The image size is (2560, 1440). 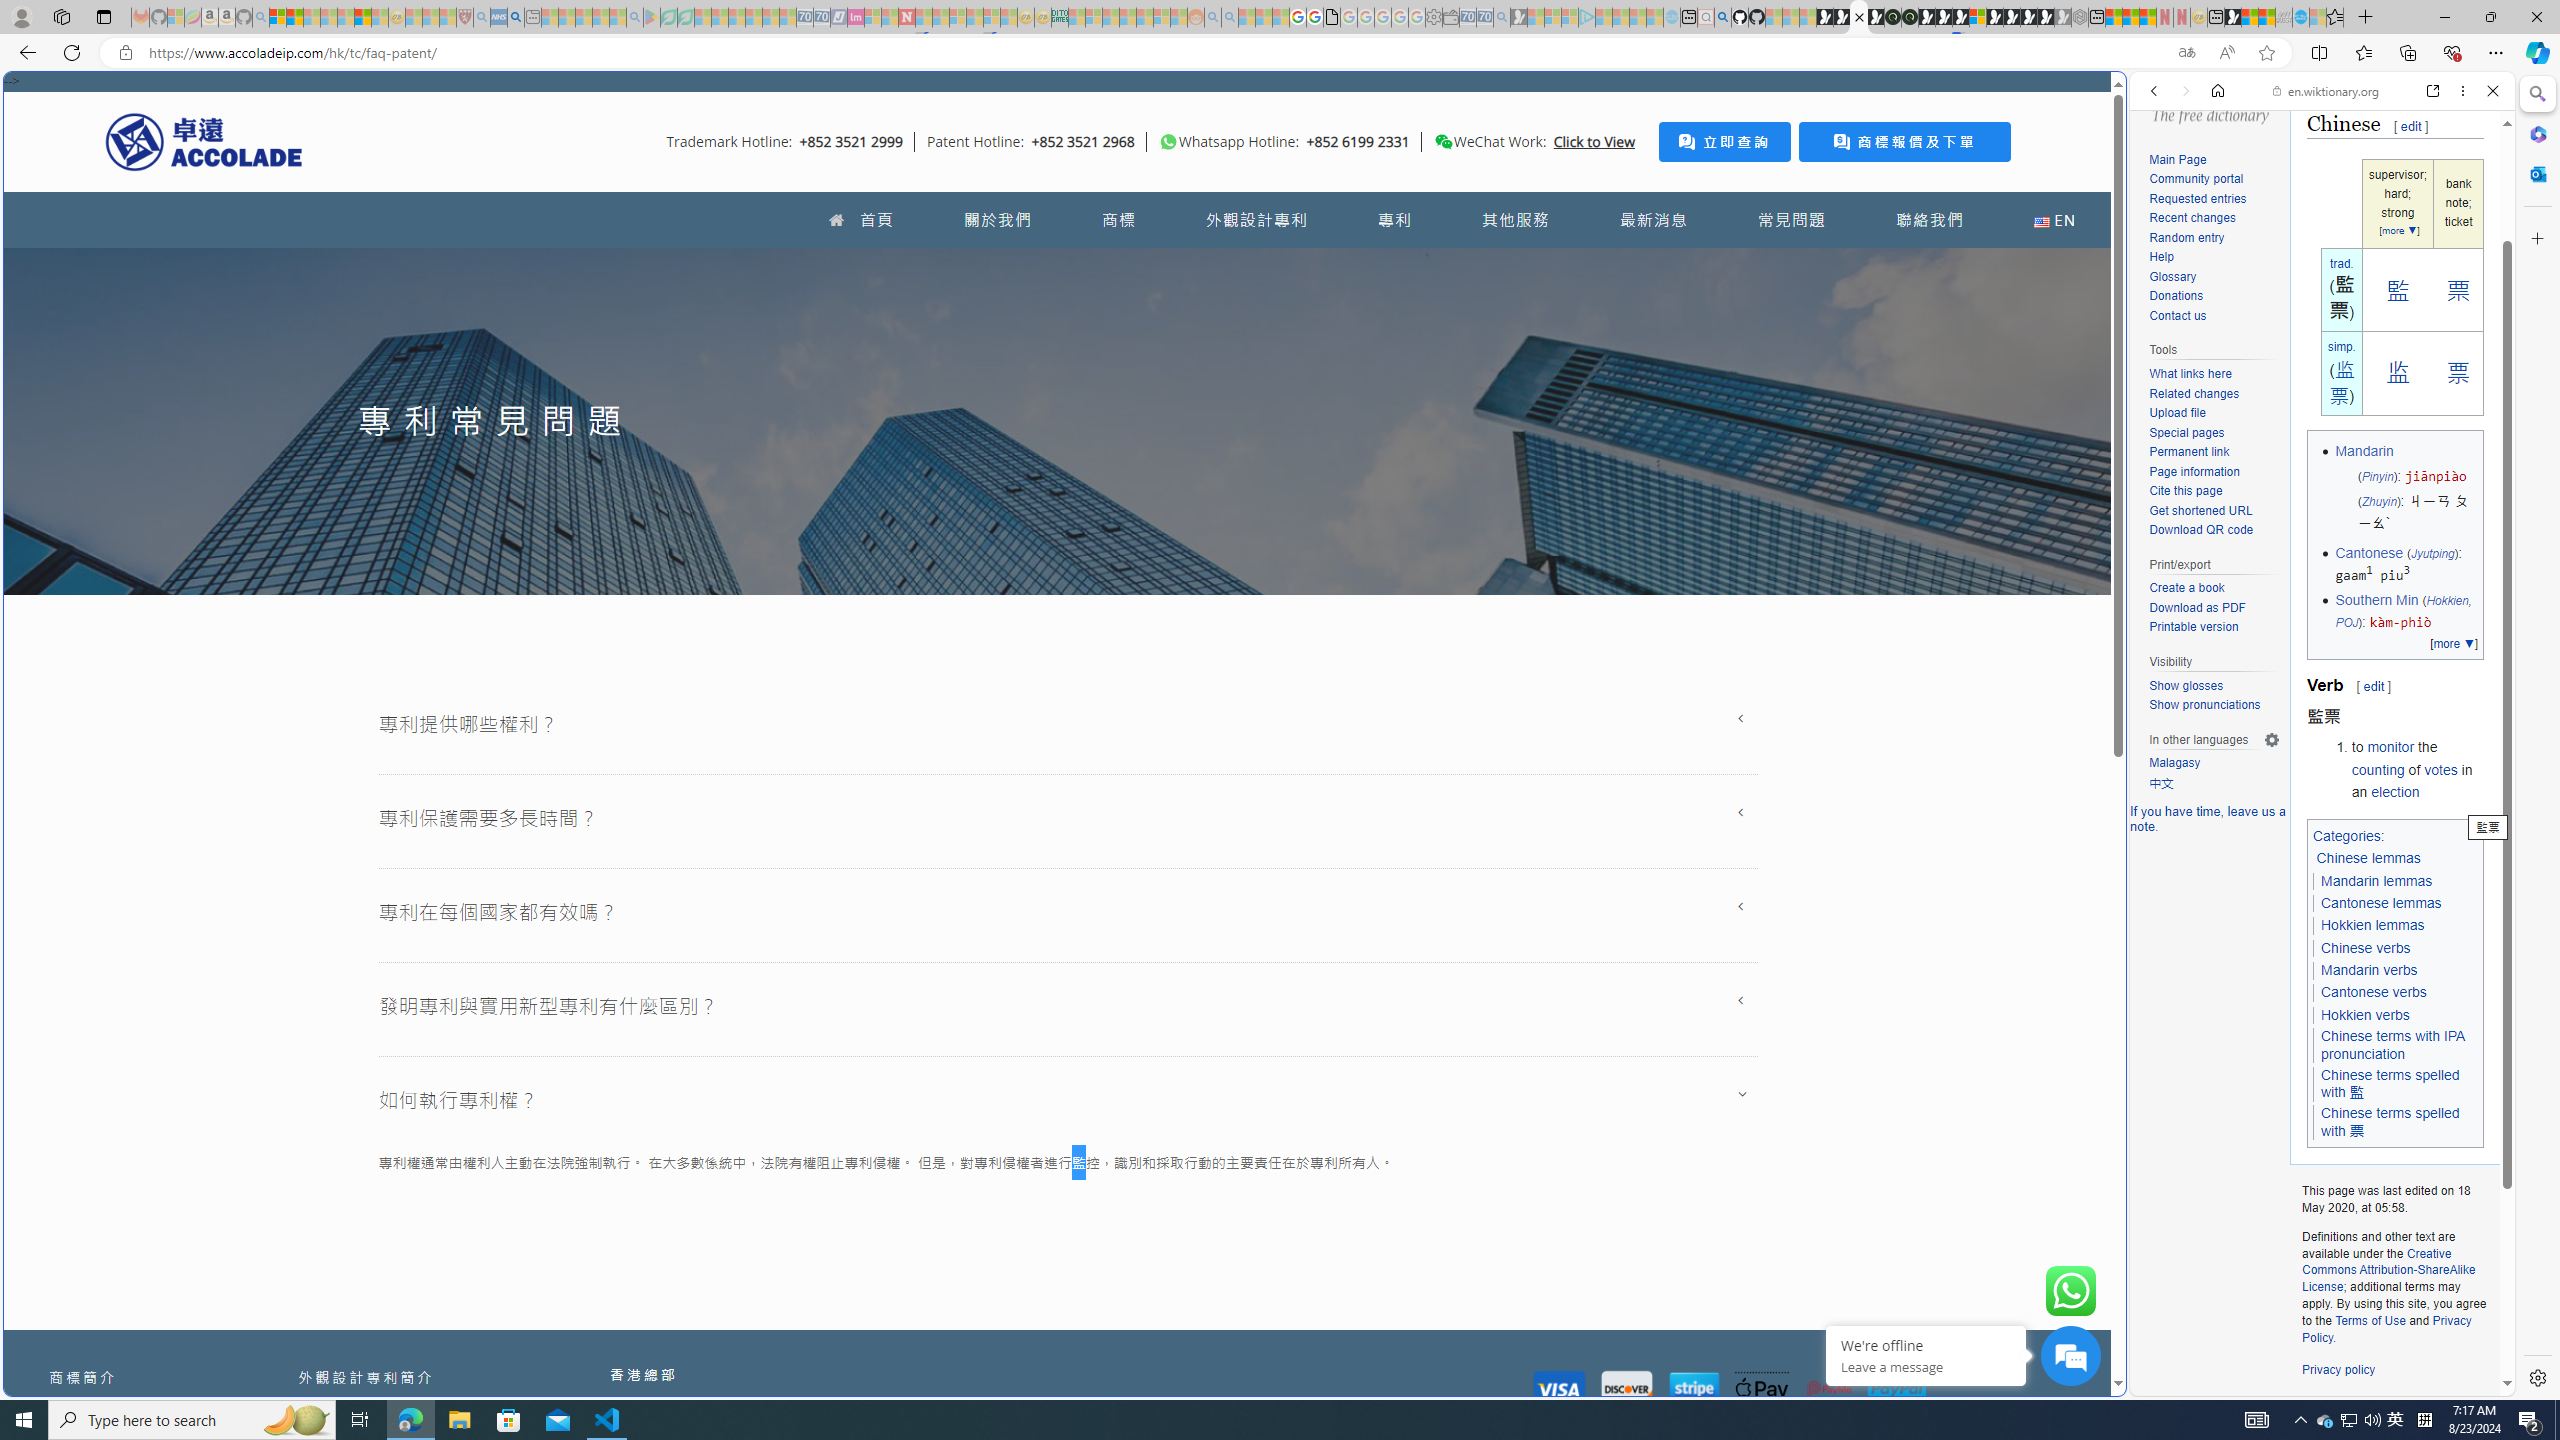 What do you see at coordinates (2174, 763) in the screenshot?
I see `Malagasy` at bounding box center [2174, 763].